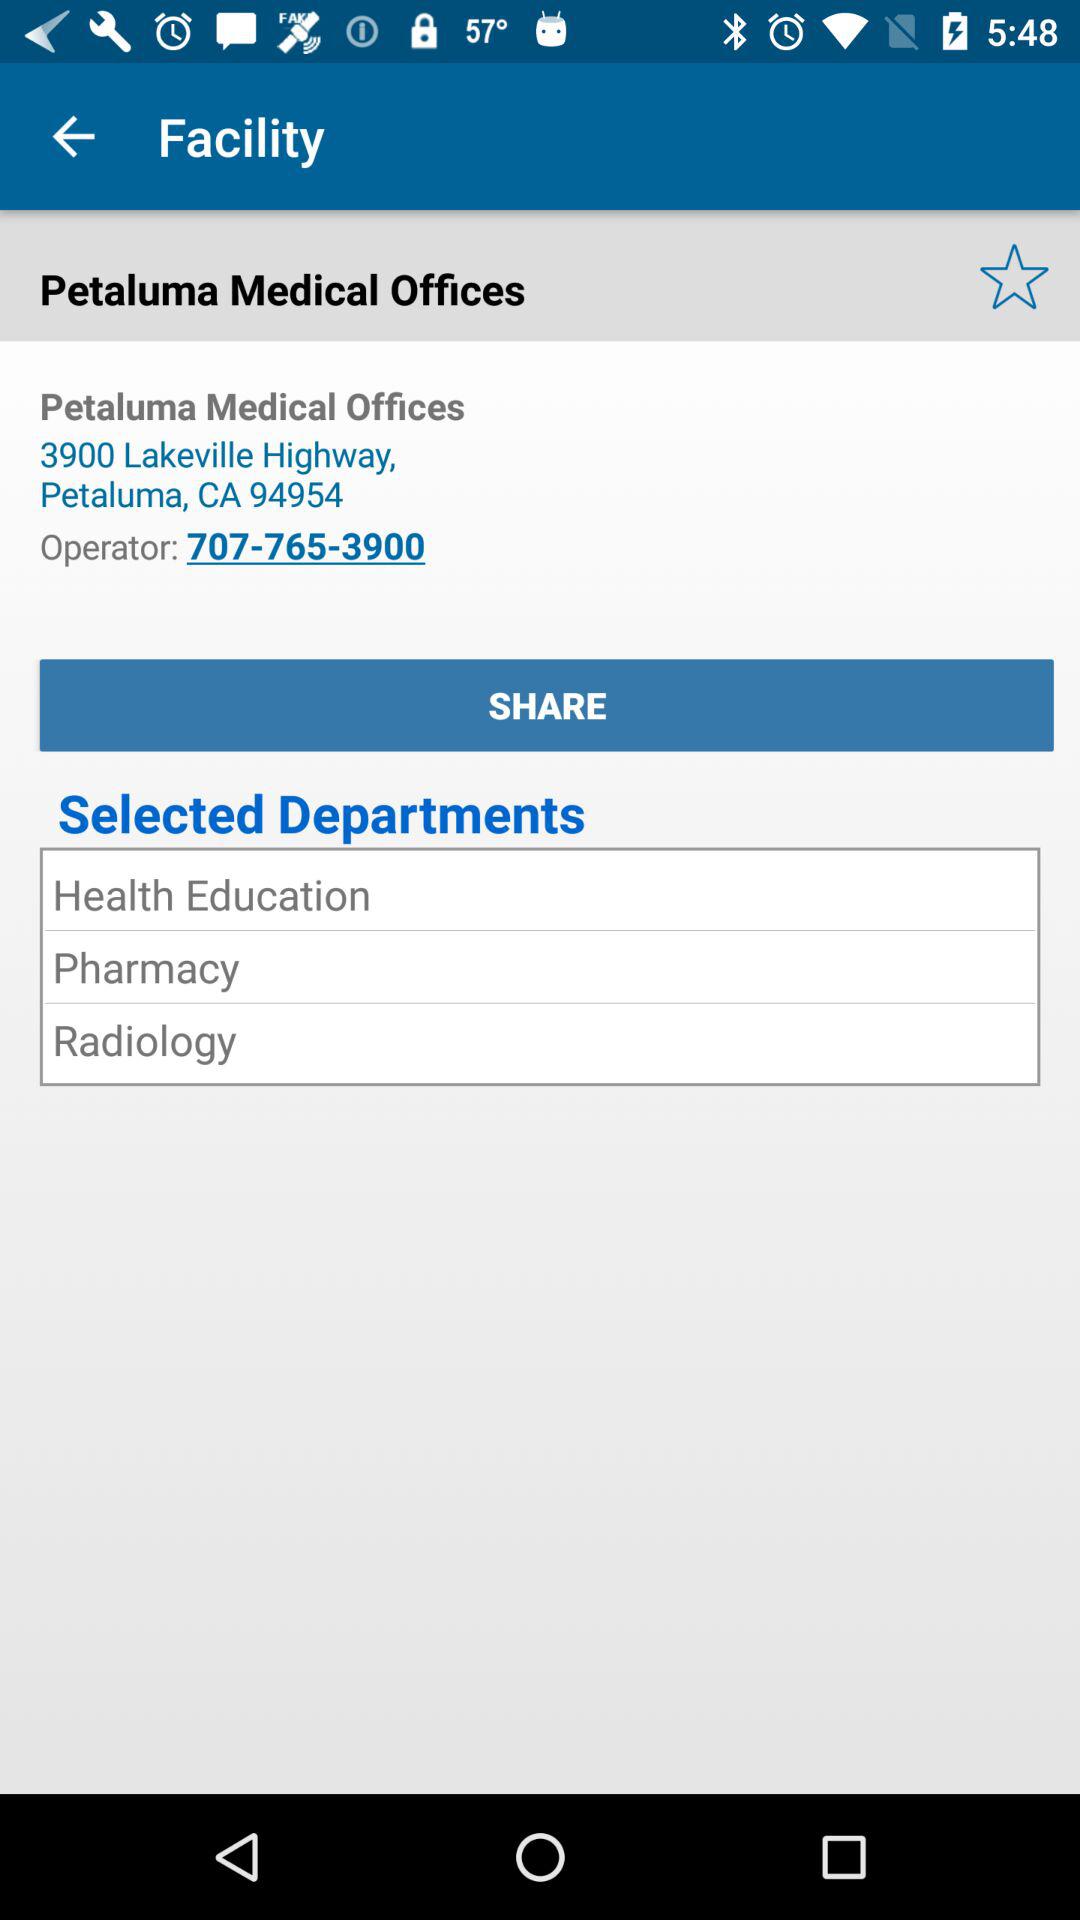  Describe the element at coordinates (546, 705) in the screenshot. I see `tap app below the   icon` at that location.